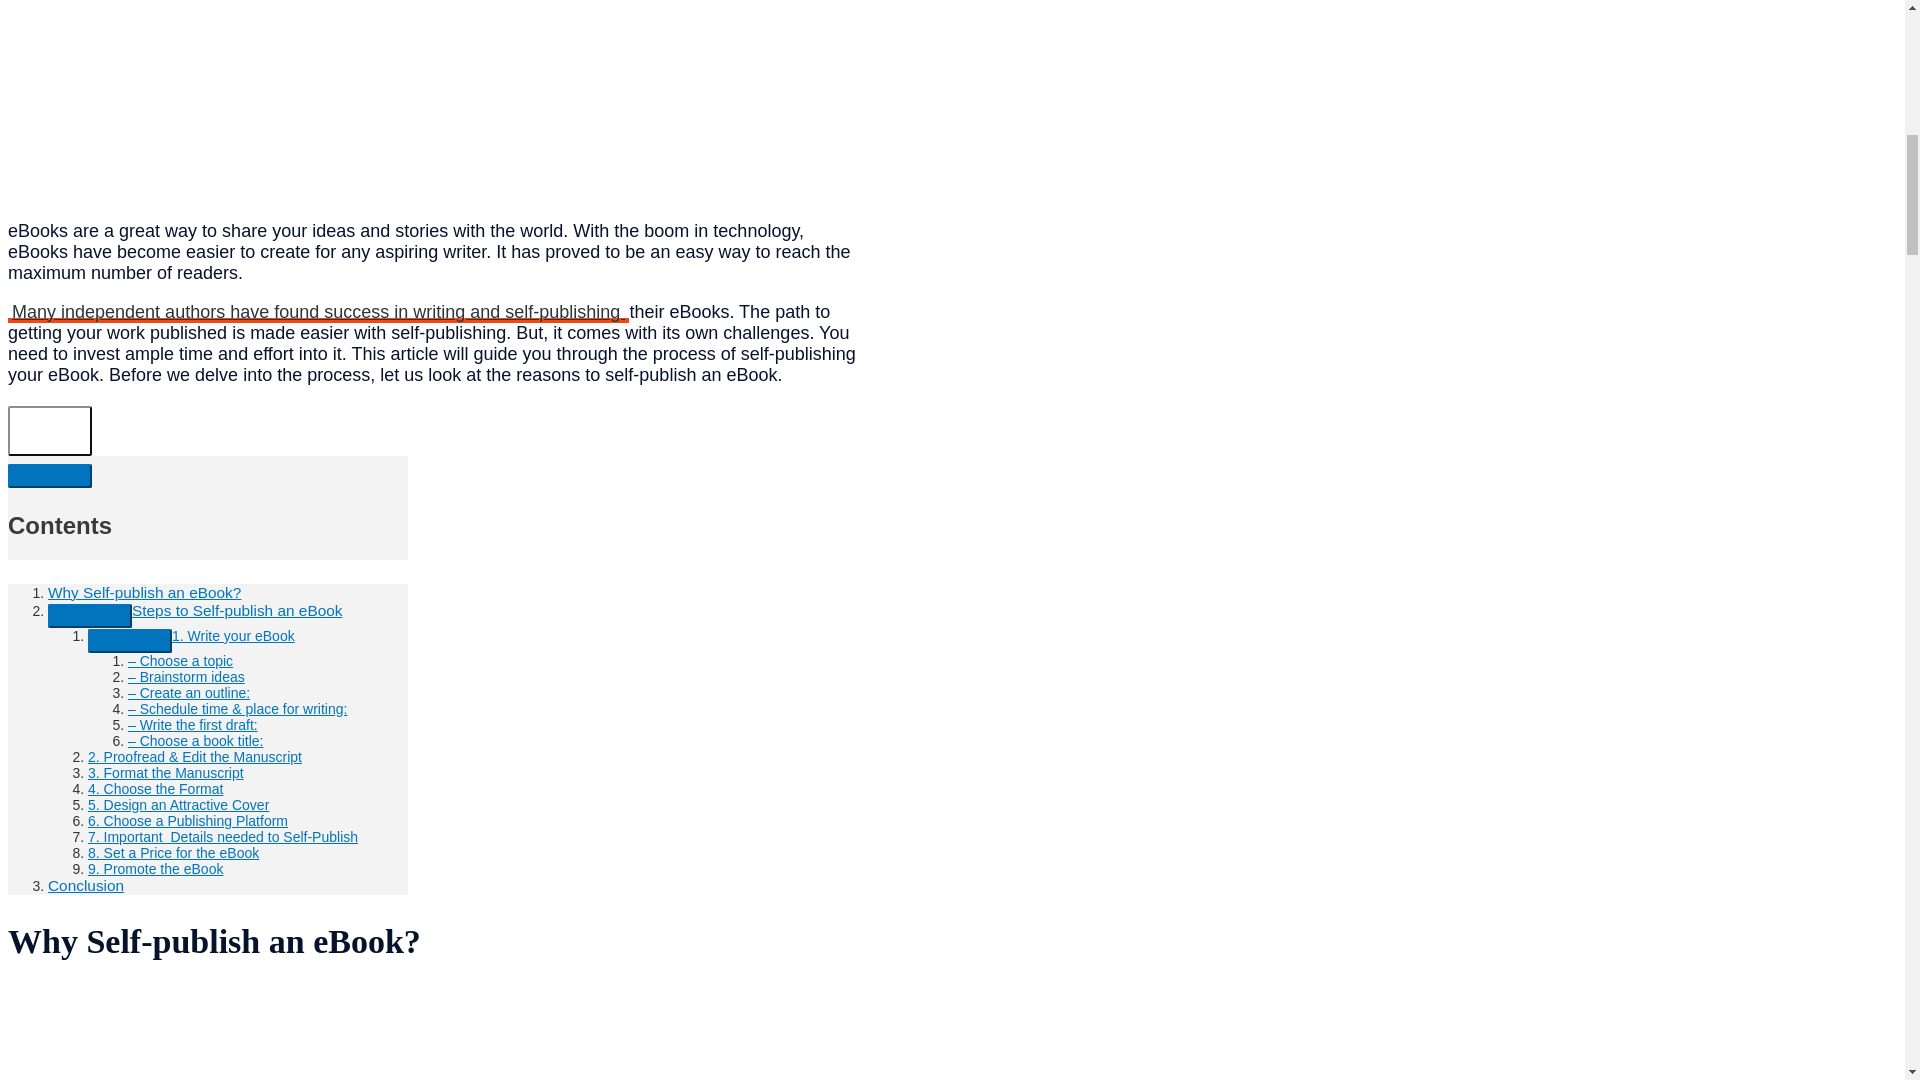  What do you see at coordinates (144, 592) in the screenshot?
I see `Why Self-publish an eBook?` at bounding box center [144, 592].